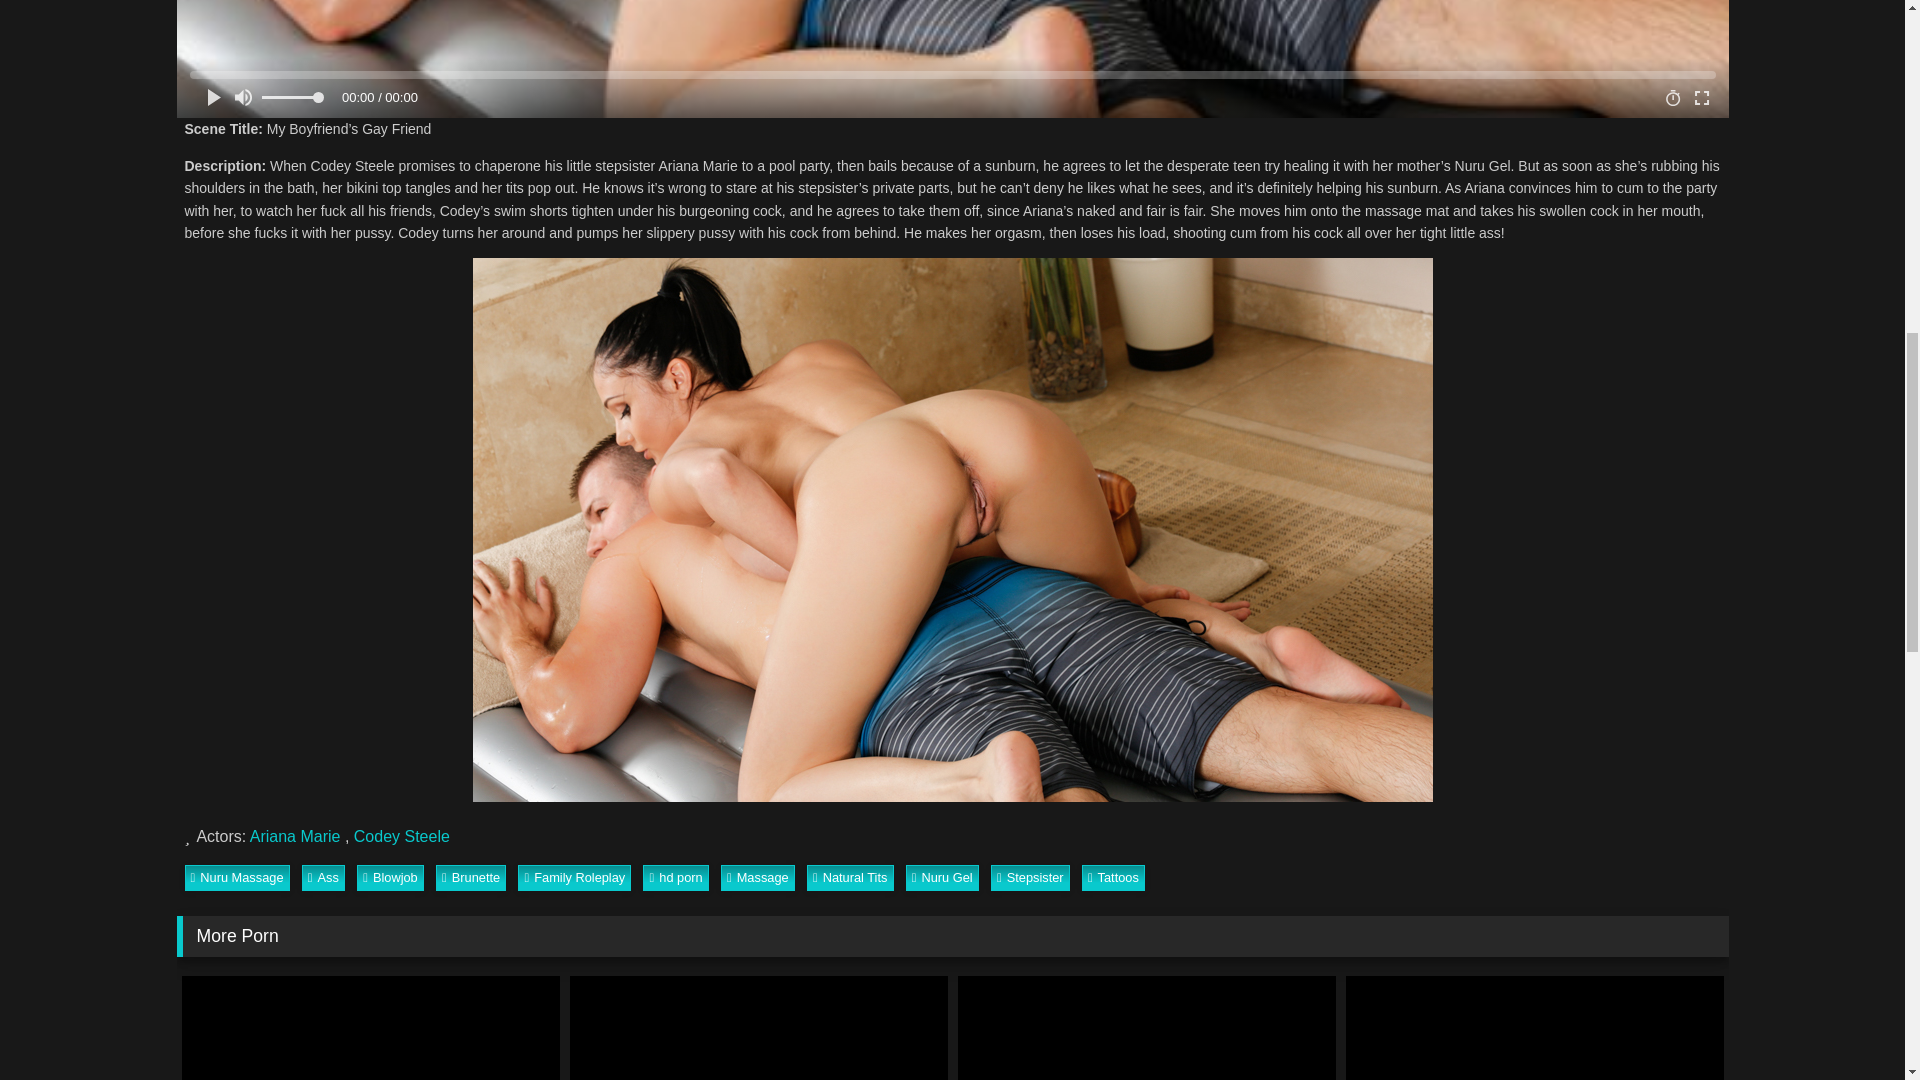 This screenshot has width=1920, height=1080. I want to click on Natural Tits, so click(850, 878).